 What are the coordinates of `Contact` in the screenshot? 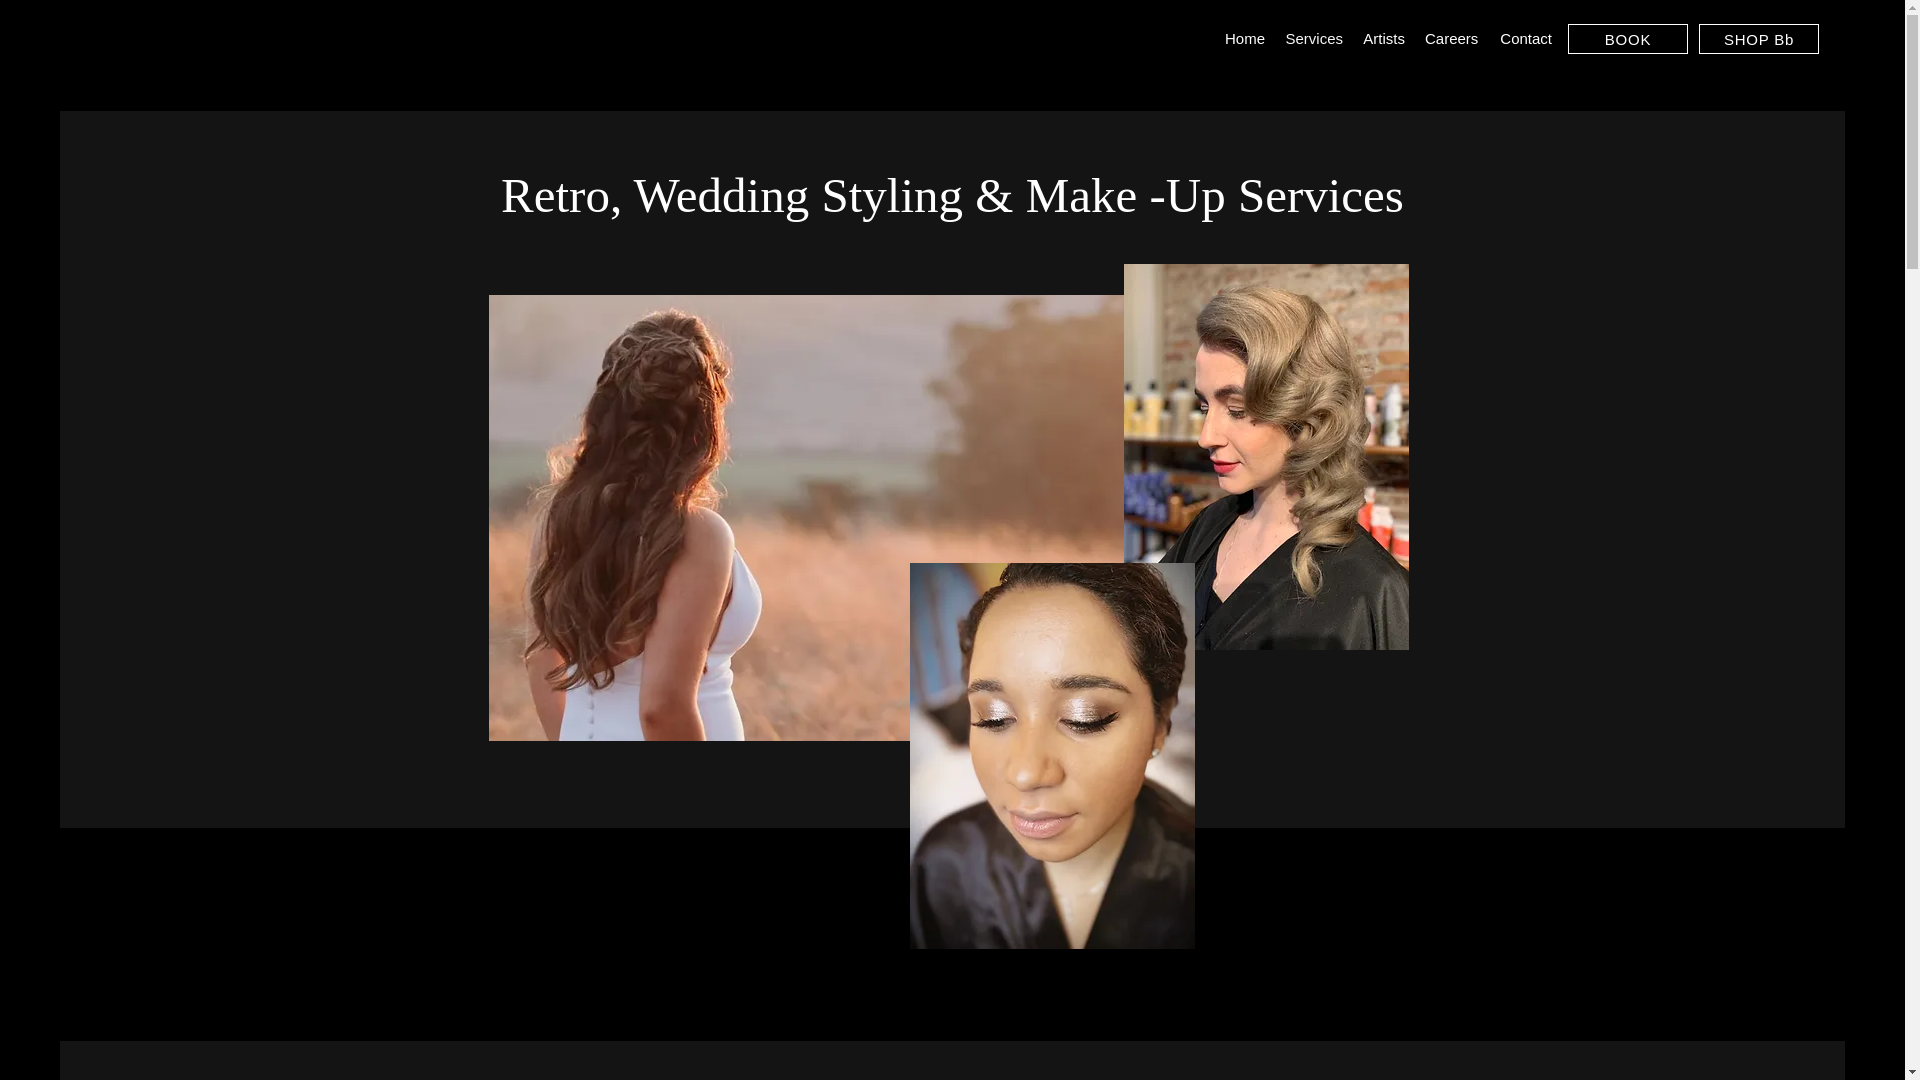 It's located at (1525, 38).